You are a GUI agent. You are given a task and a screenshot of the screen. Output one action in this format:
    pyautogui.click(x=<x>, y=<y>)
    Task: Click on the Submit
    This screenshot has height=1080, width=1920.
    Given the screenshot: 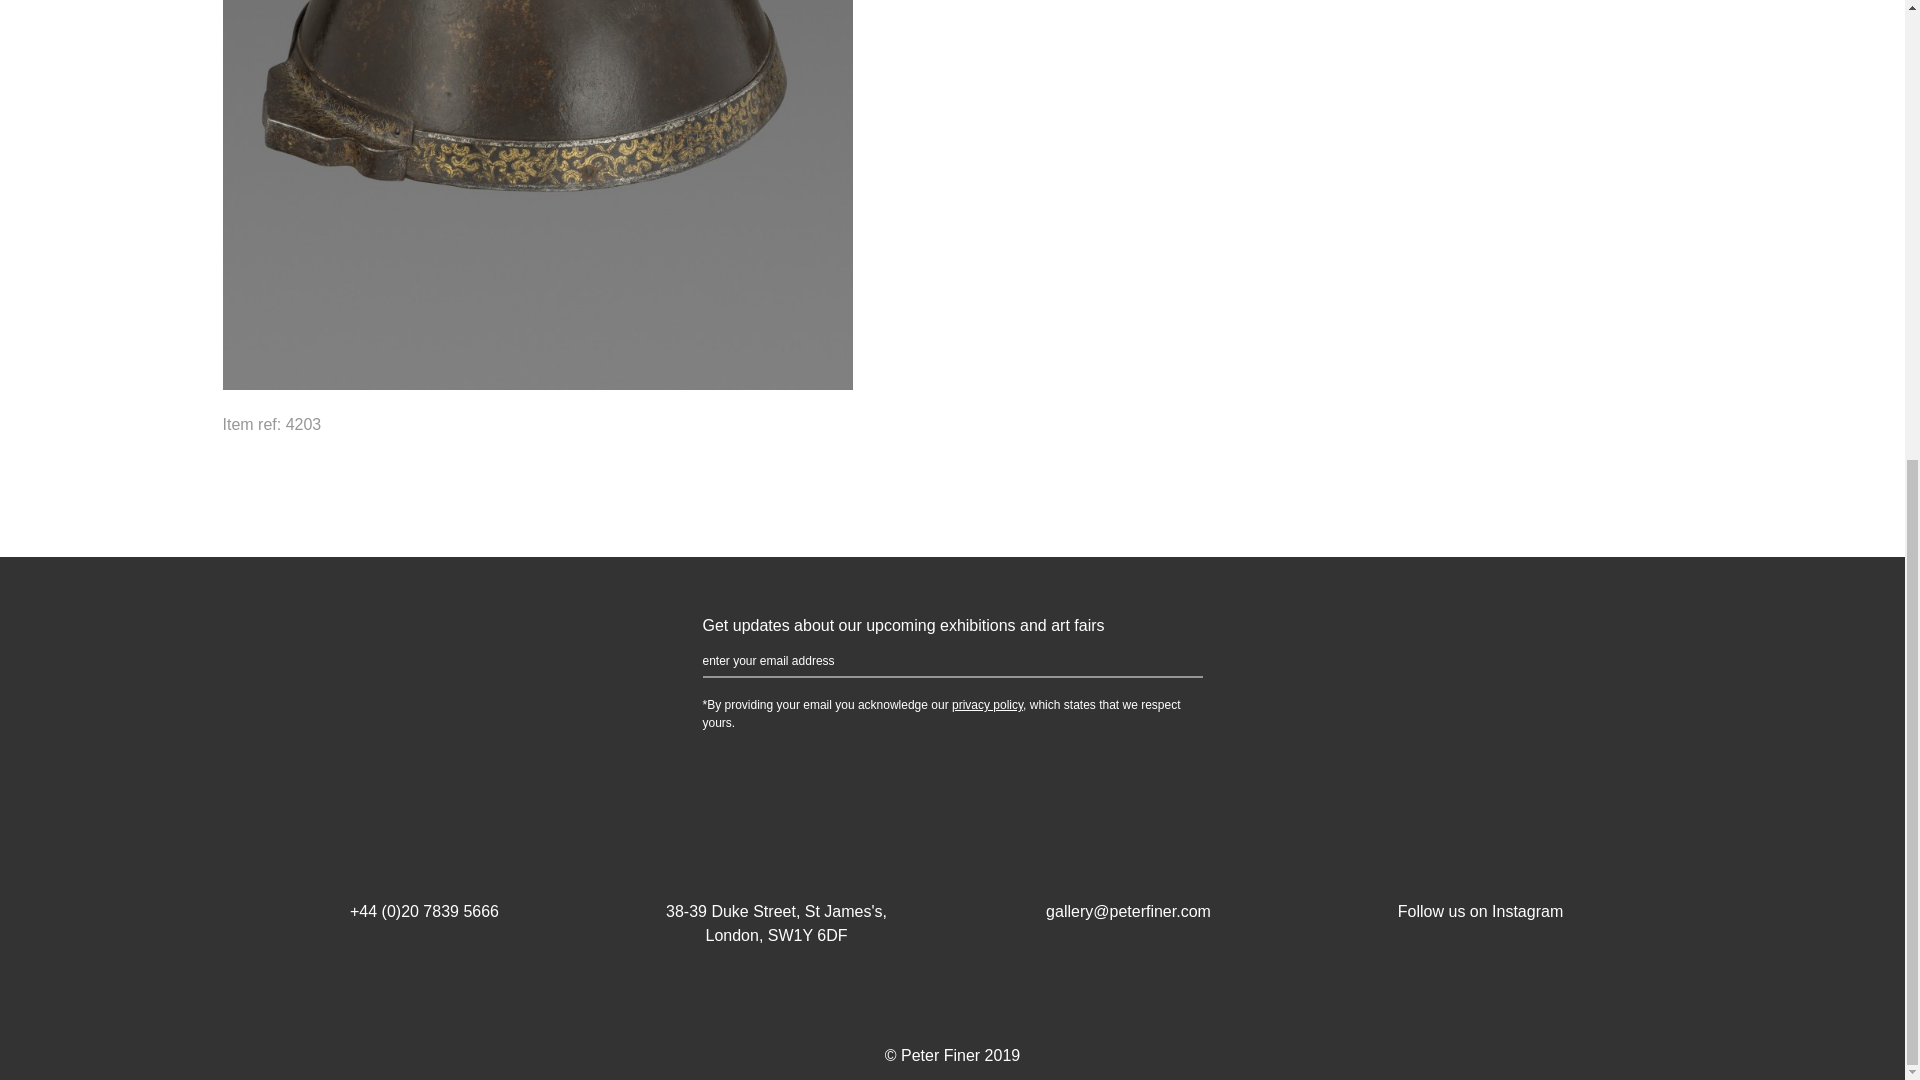 What is the action you would take?
    pyautogui.click(x=1172, y=662)
    